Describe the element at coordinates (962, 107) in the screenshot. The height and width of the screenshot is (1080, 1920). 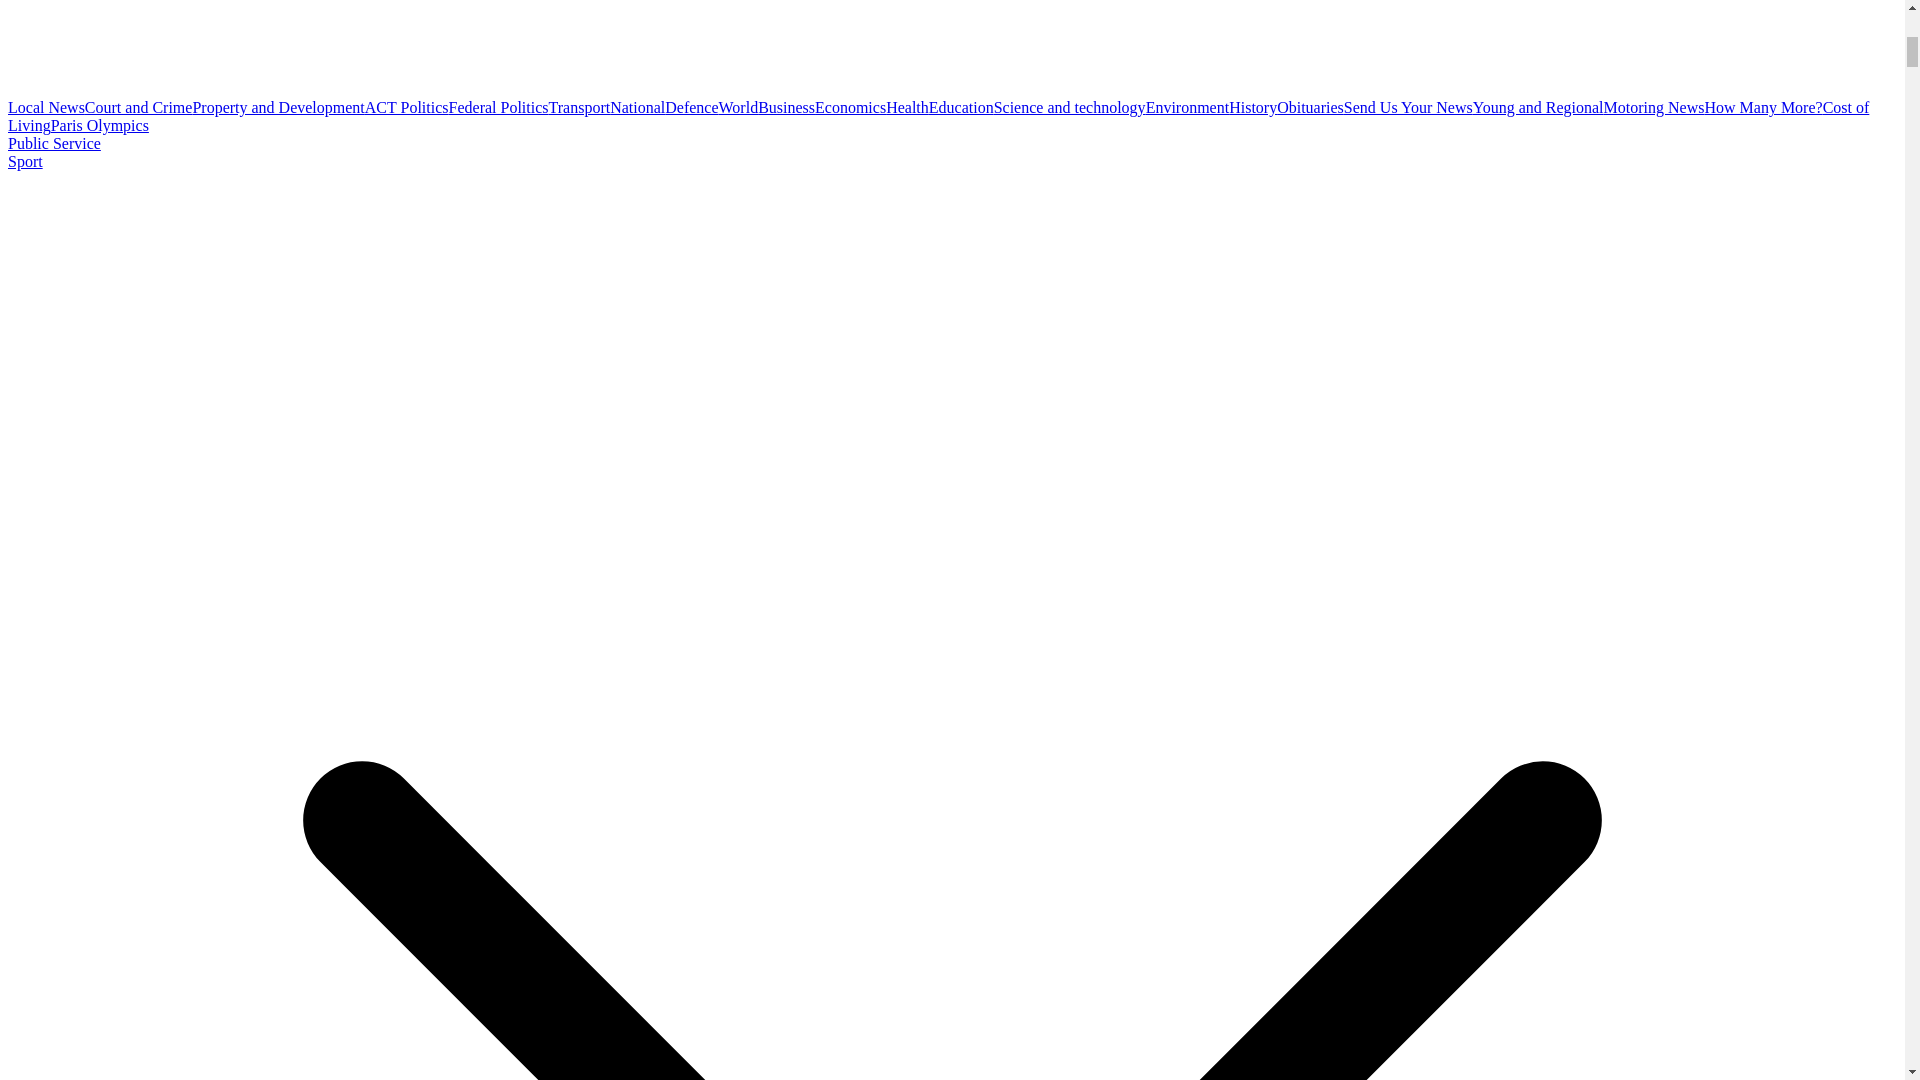
I see `Education` at that location.